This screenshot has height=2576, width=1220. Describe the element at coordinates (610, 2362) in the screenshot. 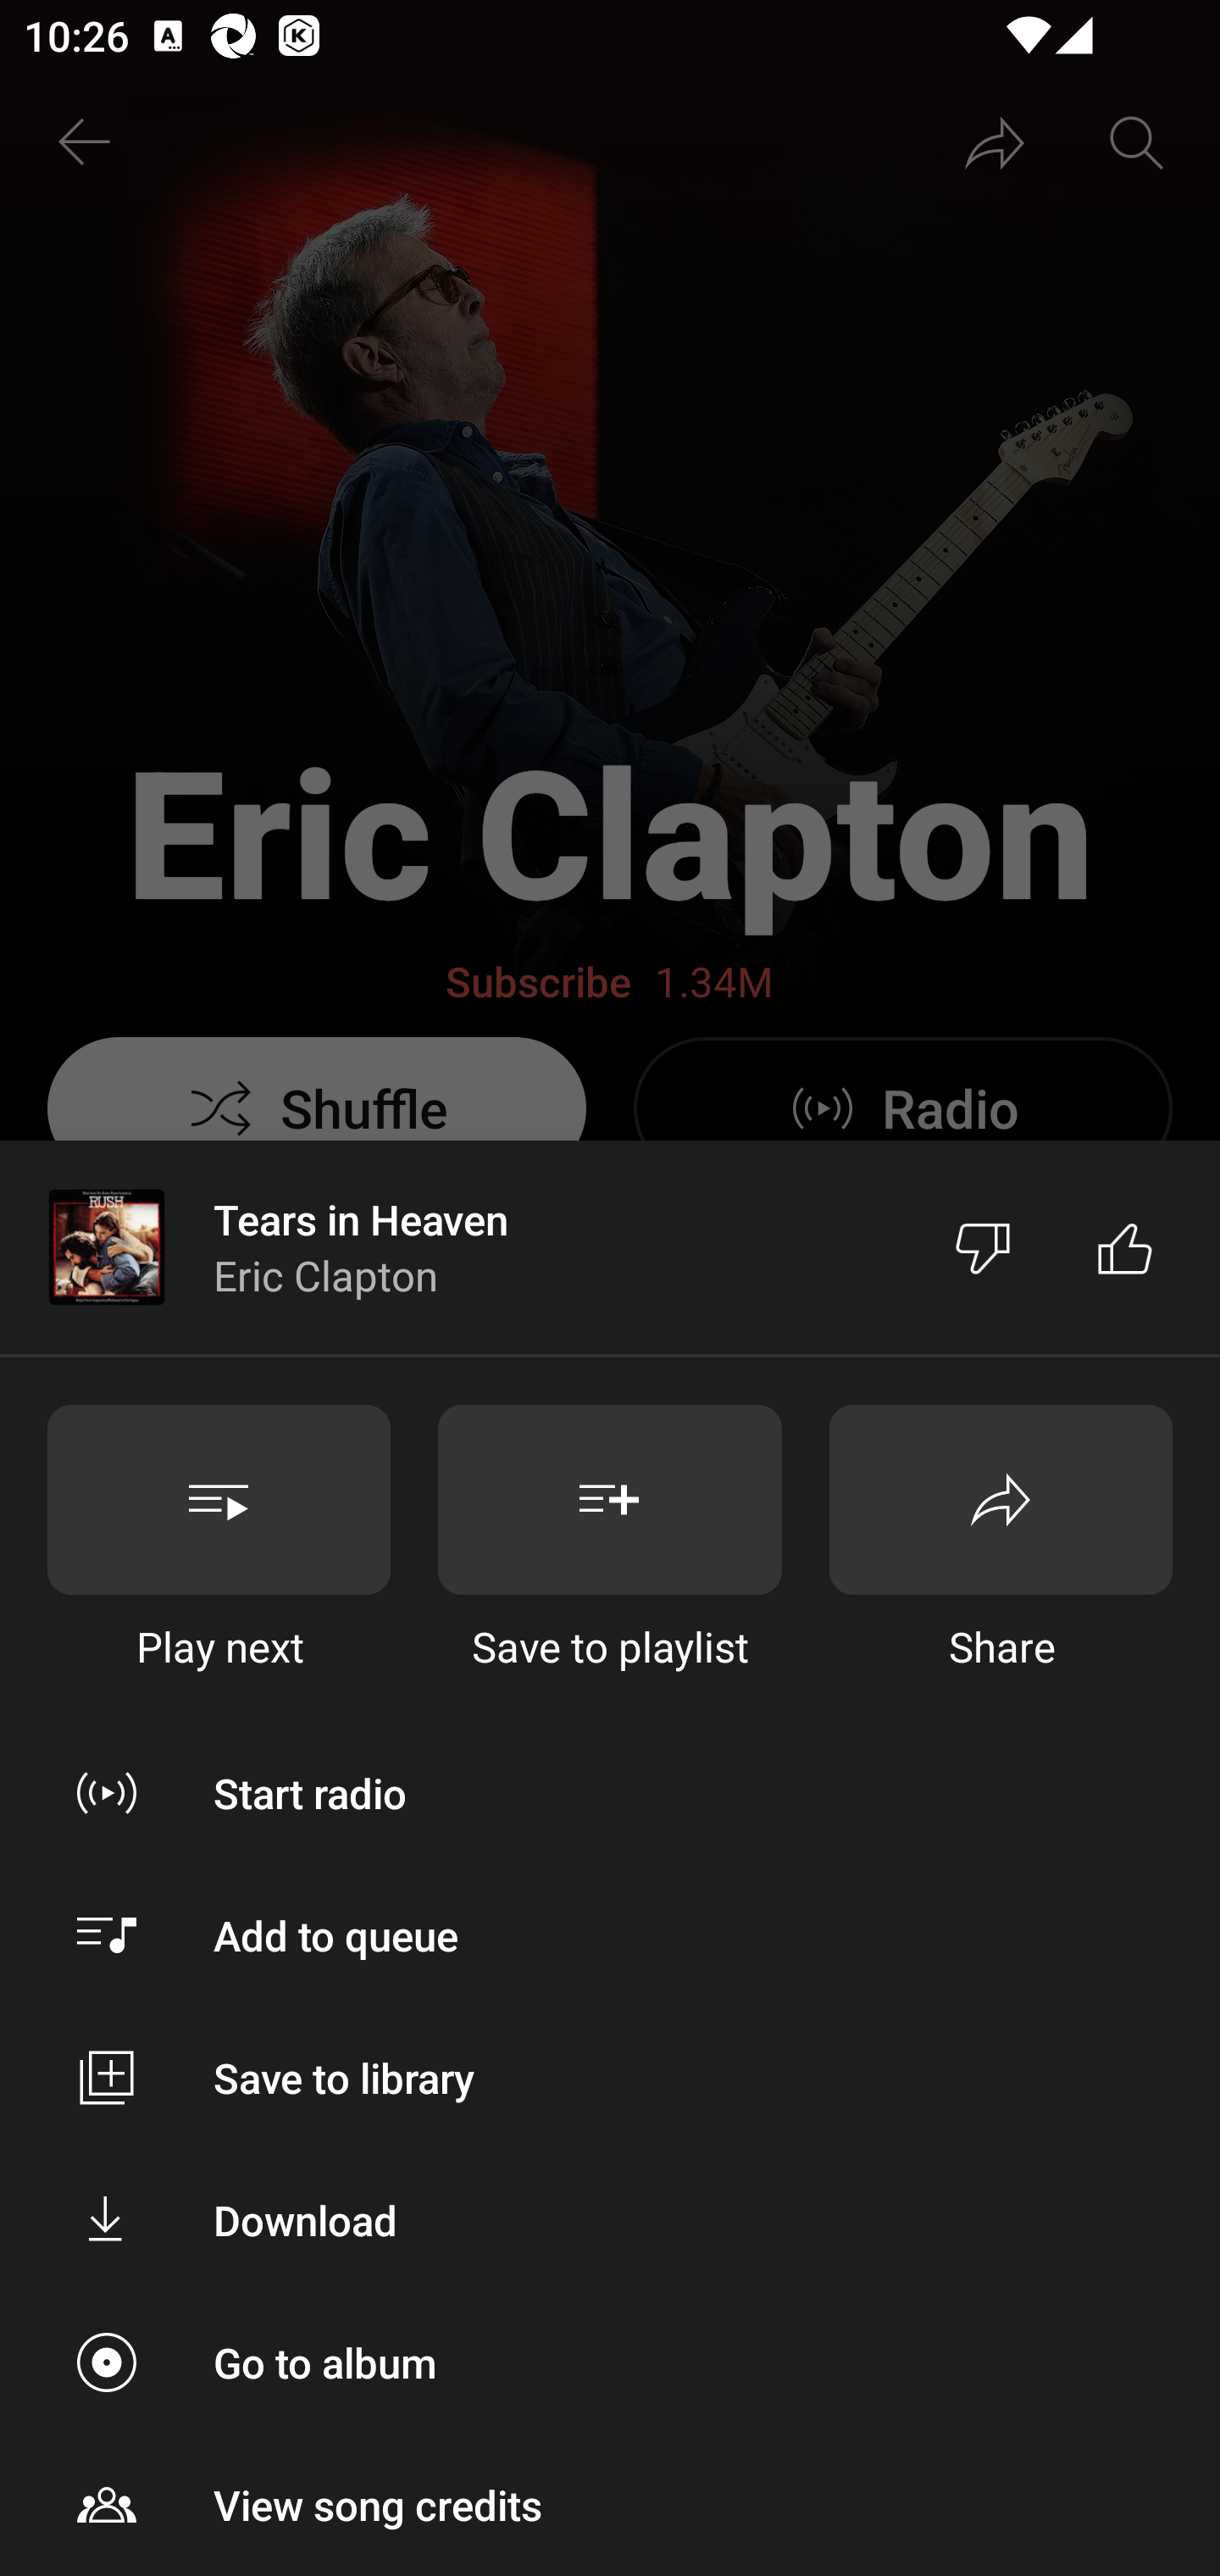

I see `Go to album` at that location.